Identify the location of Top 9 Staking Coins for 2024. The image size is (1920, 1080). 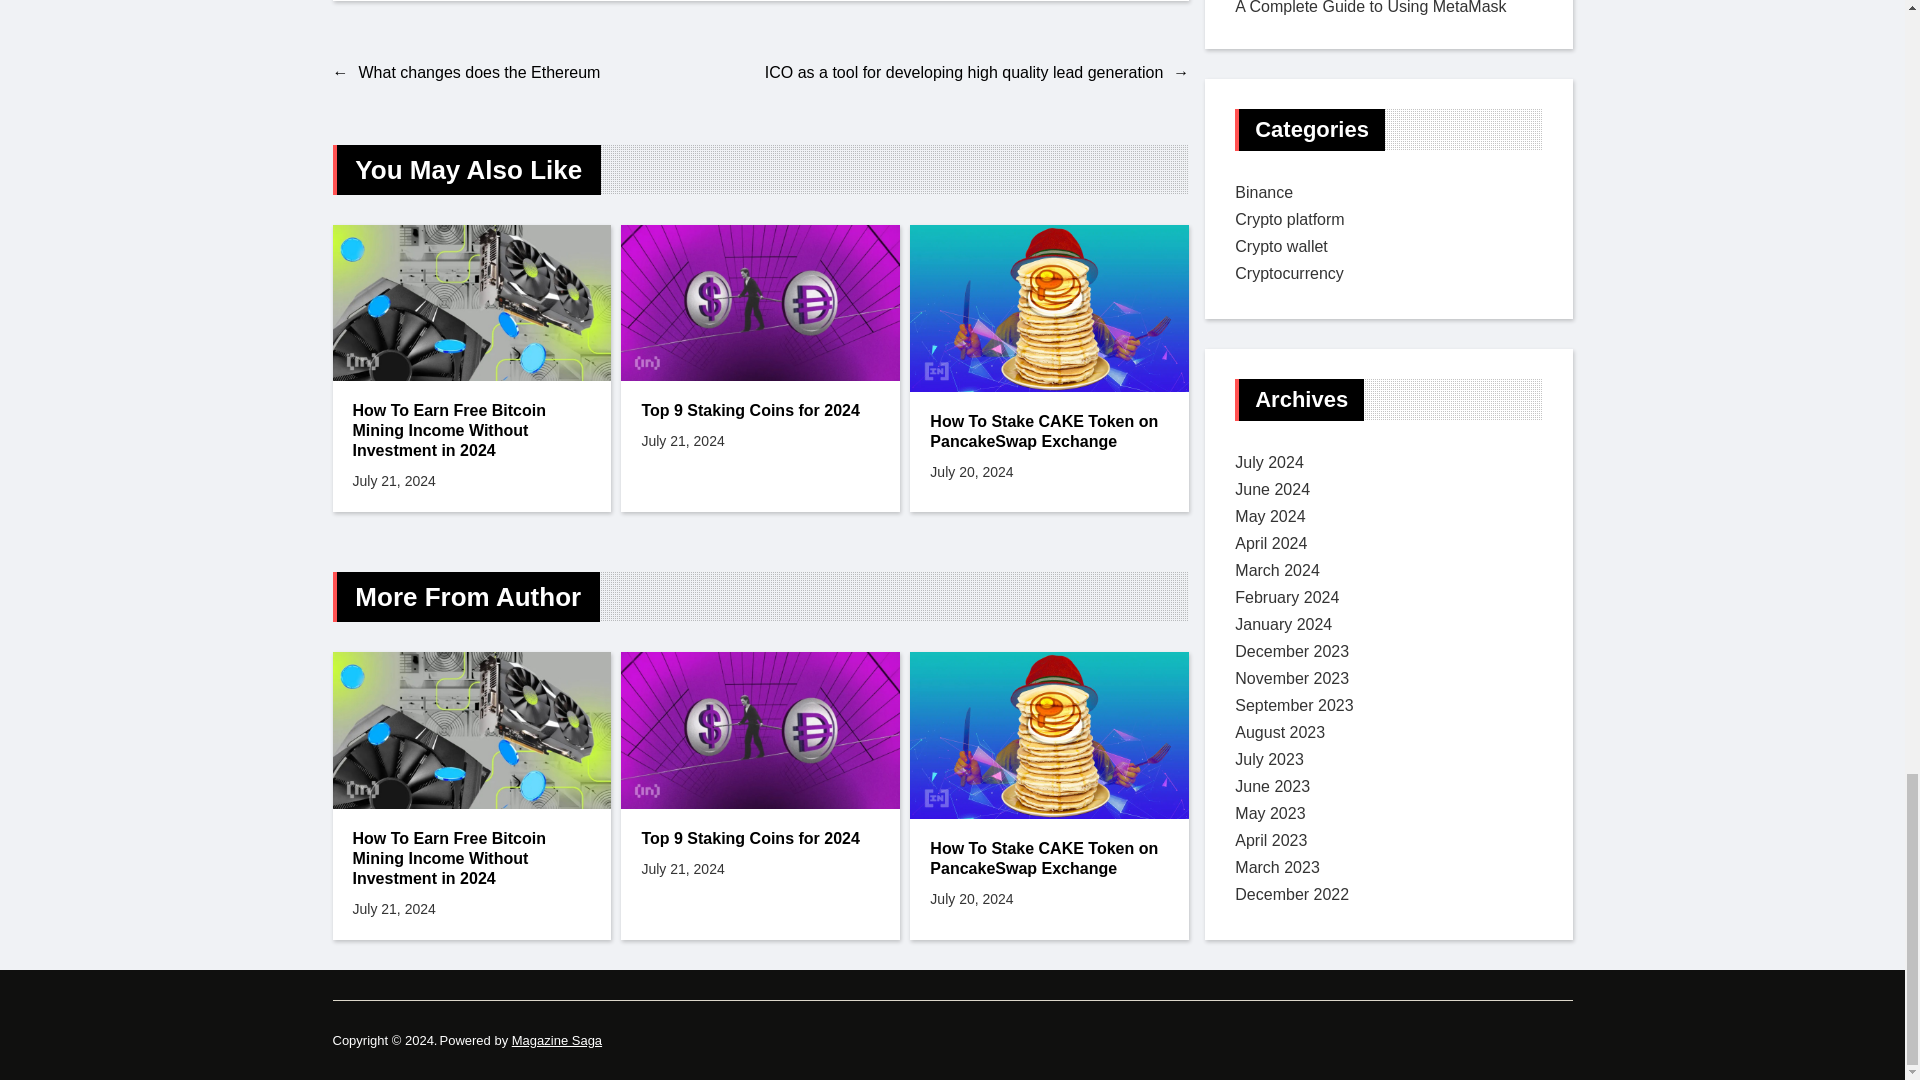
(760, 838).